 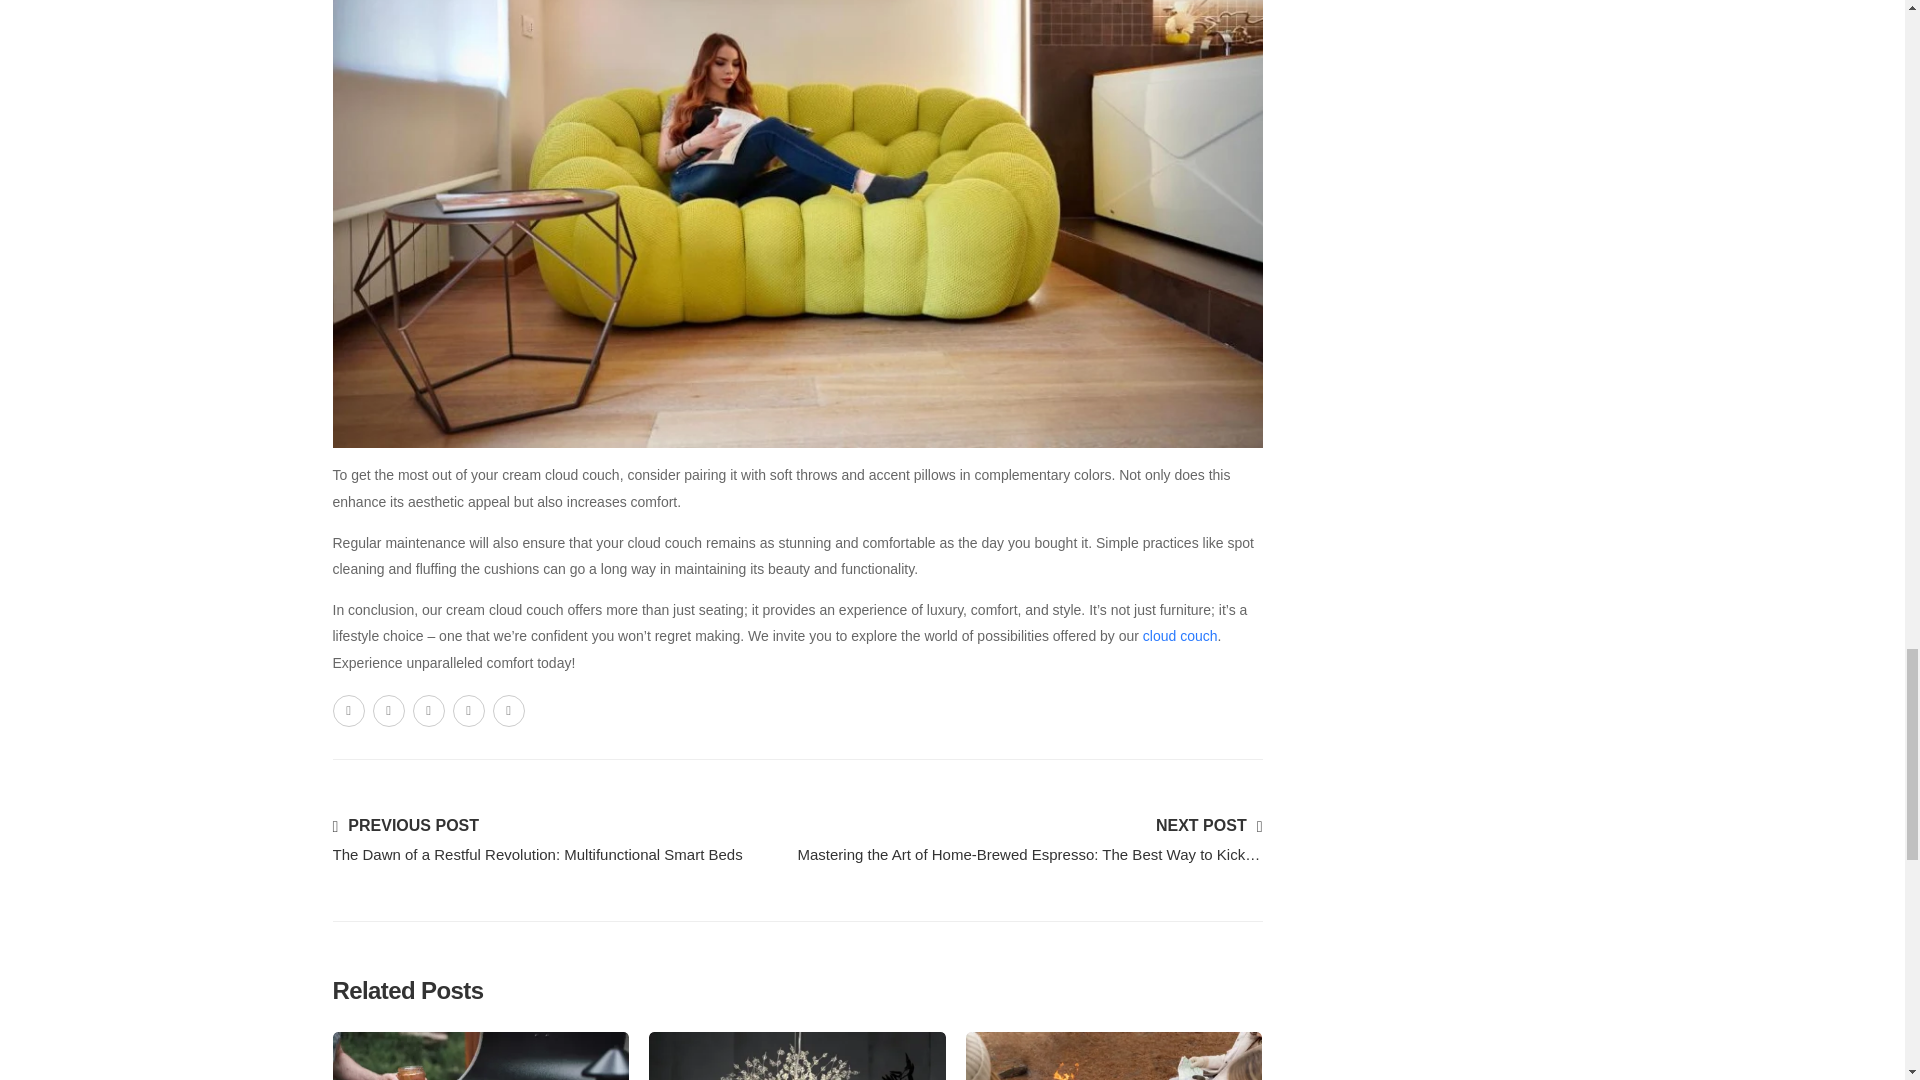 What do you see at coordinates (467, 710) in the screenshot?
I see `WhatsApp` at bounding box center [467, 710].